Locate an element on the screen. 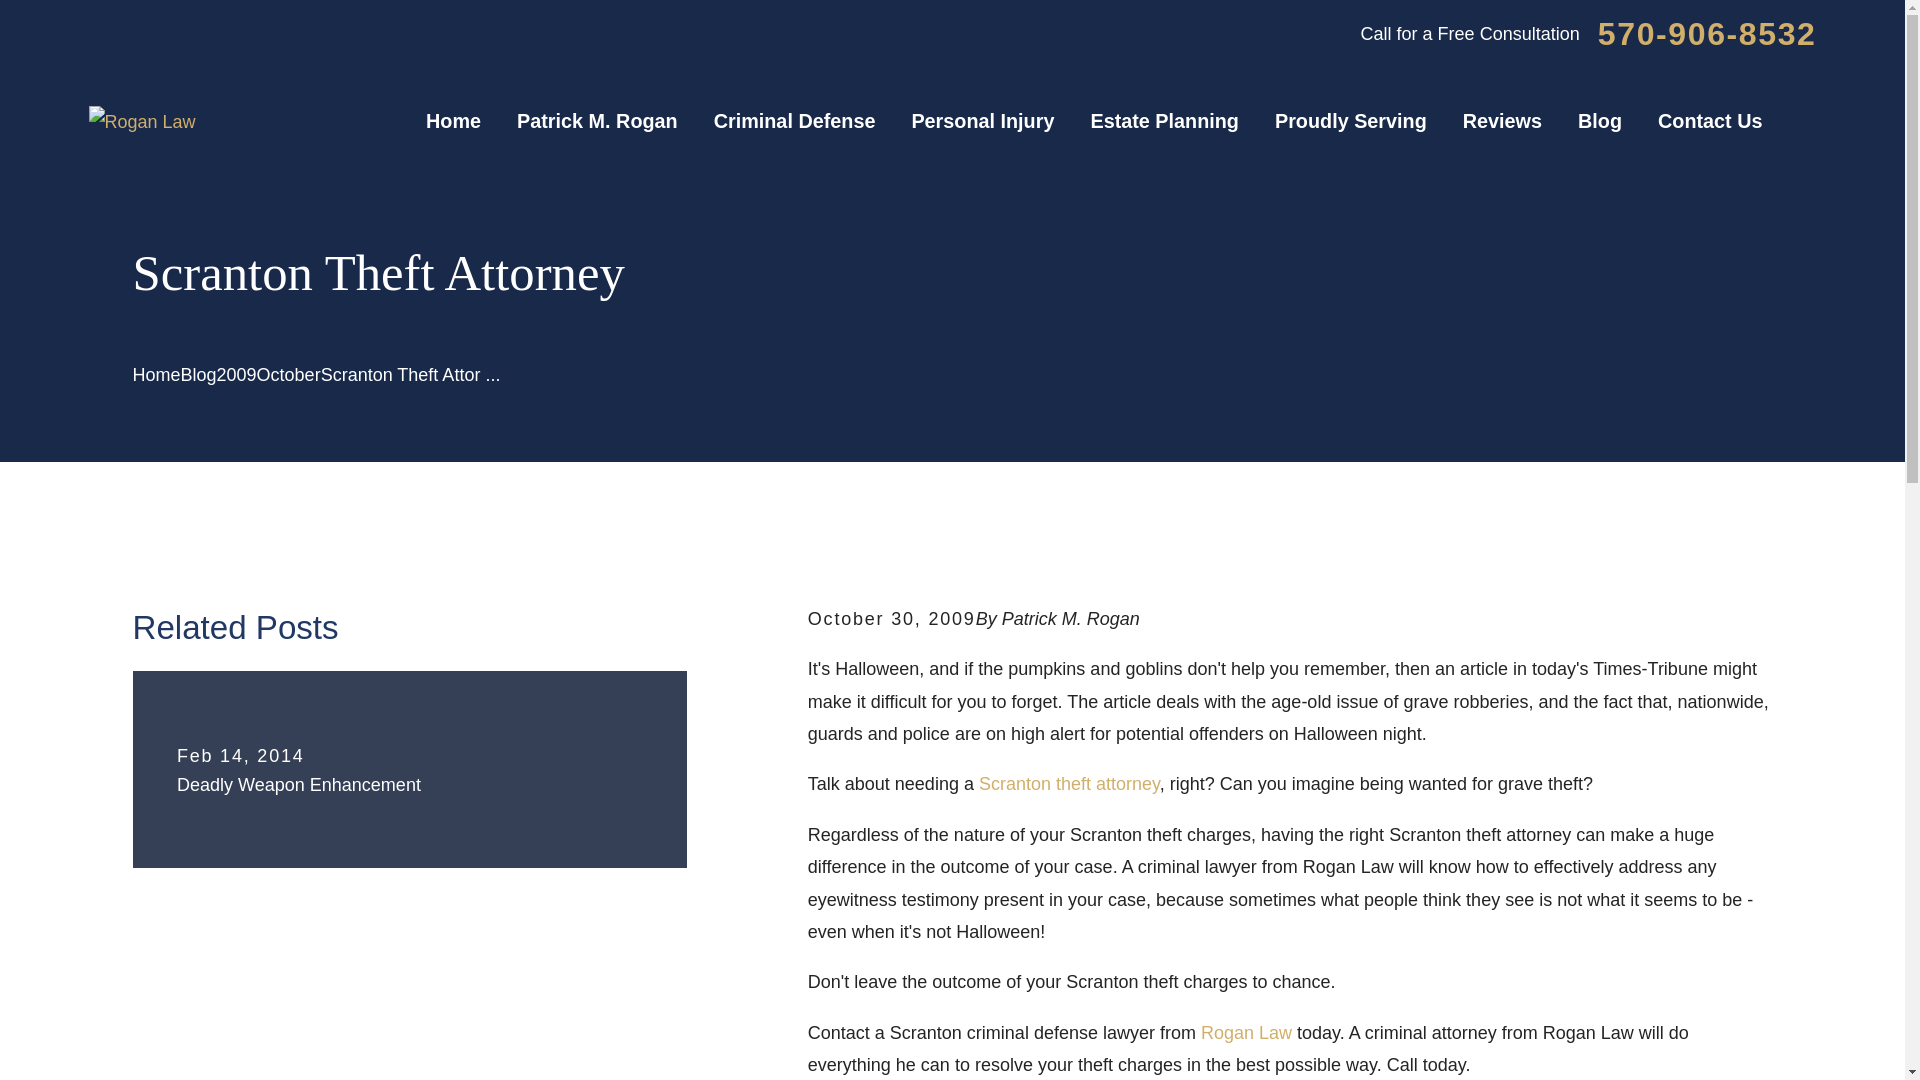  Go Home is located at coordinates (156, 374).